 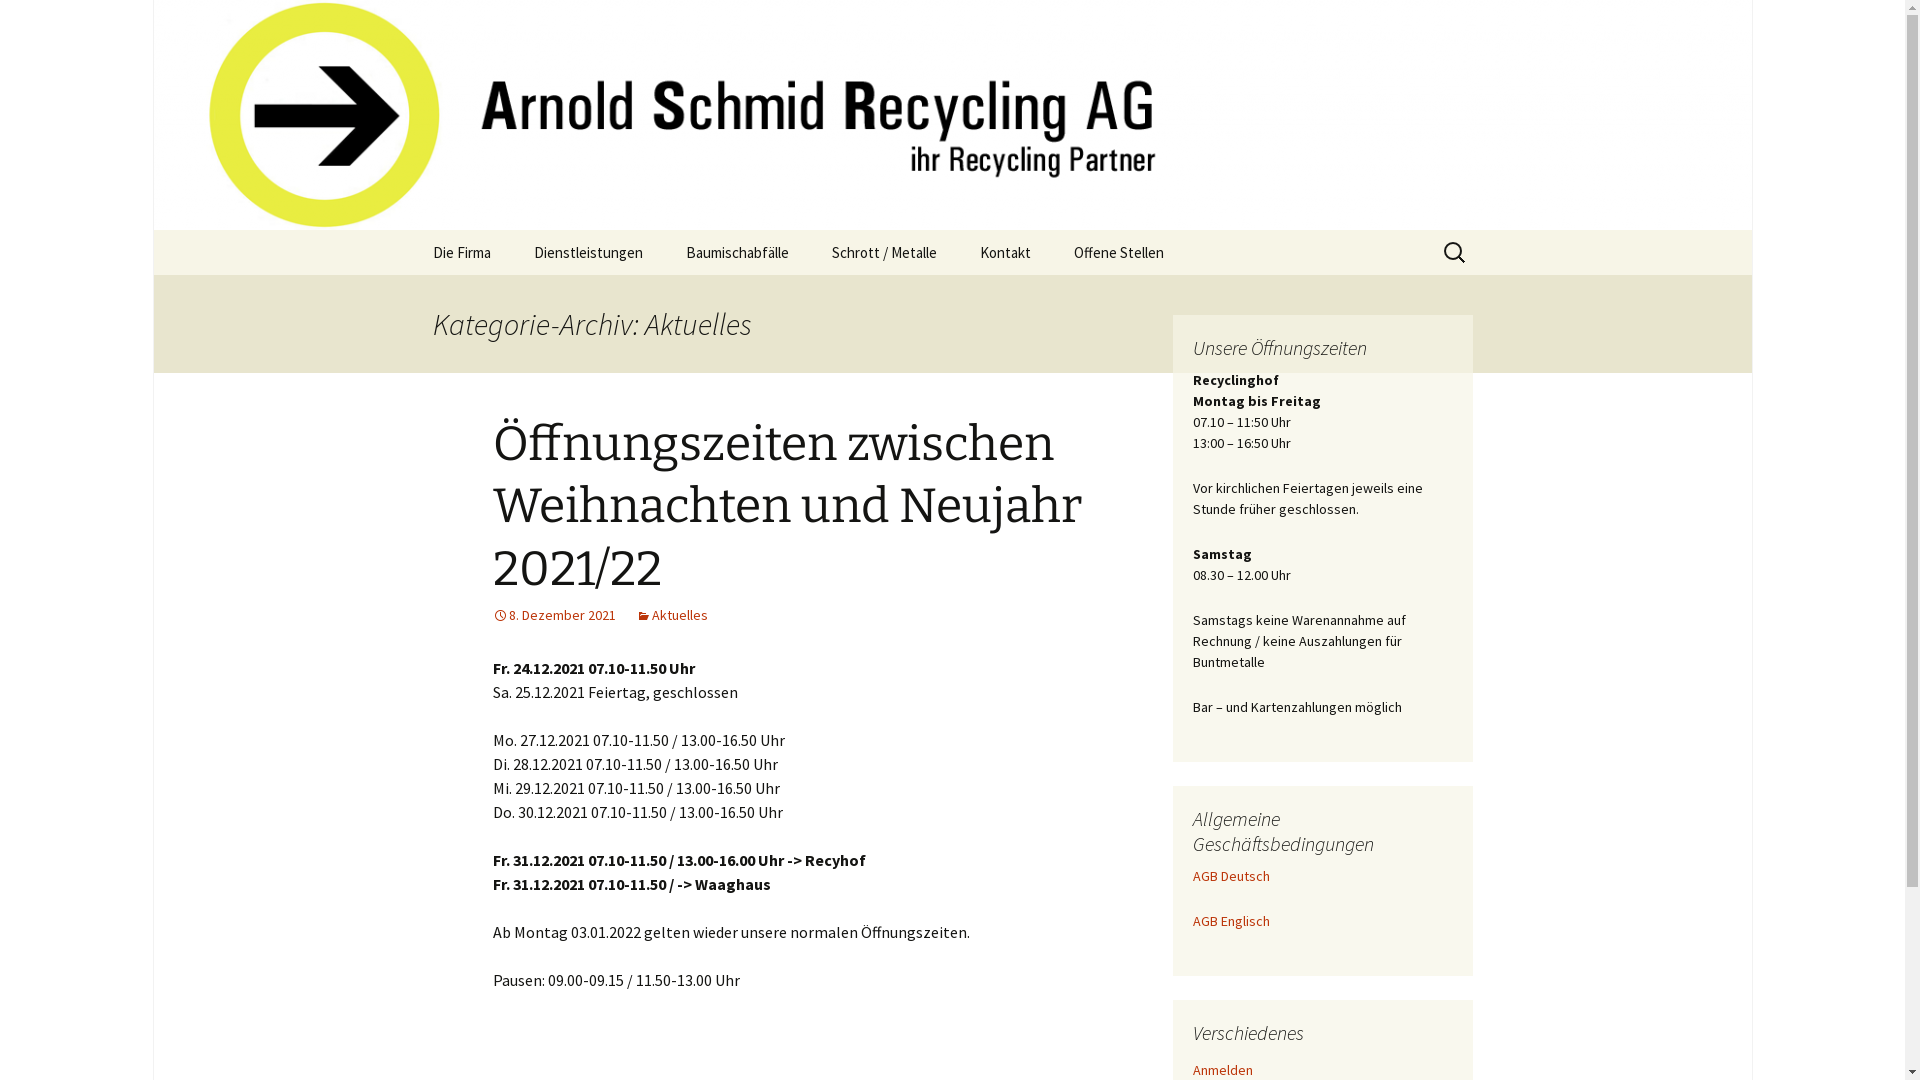 I want to click on Metalle, so click(x=912, y=298).